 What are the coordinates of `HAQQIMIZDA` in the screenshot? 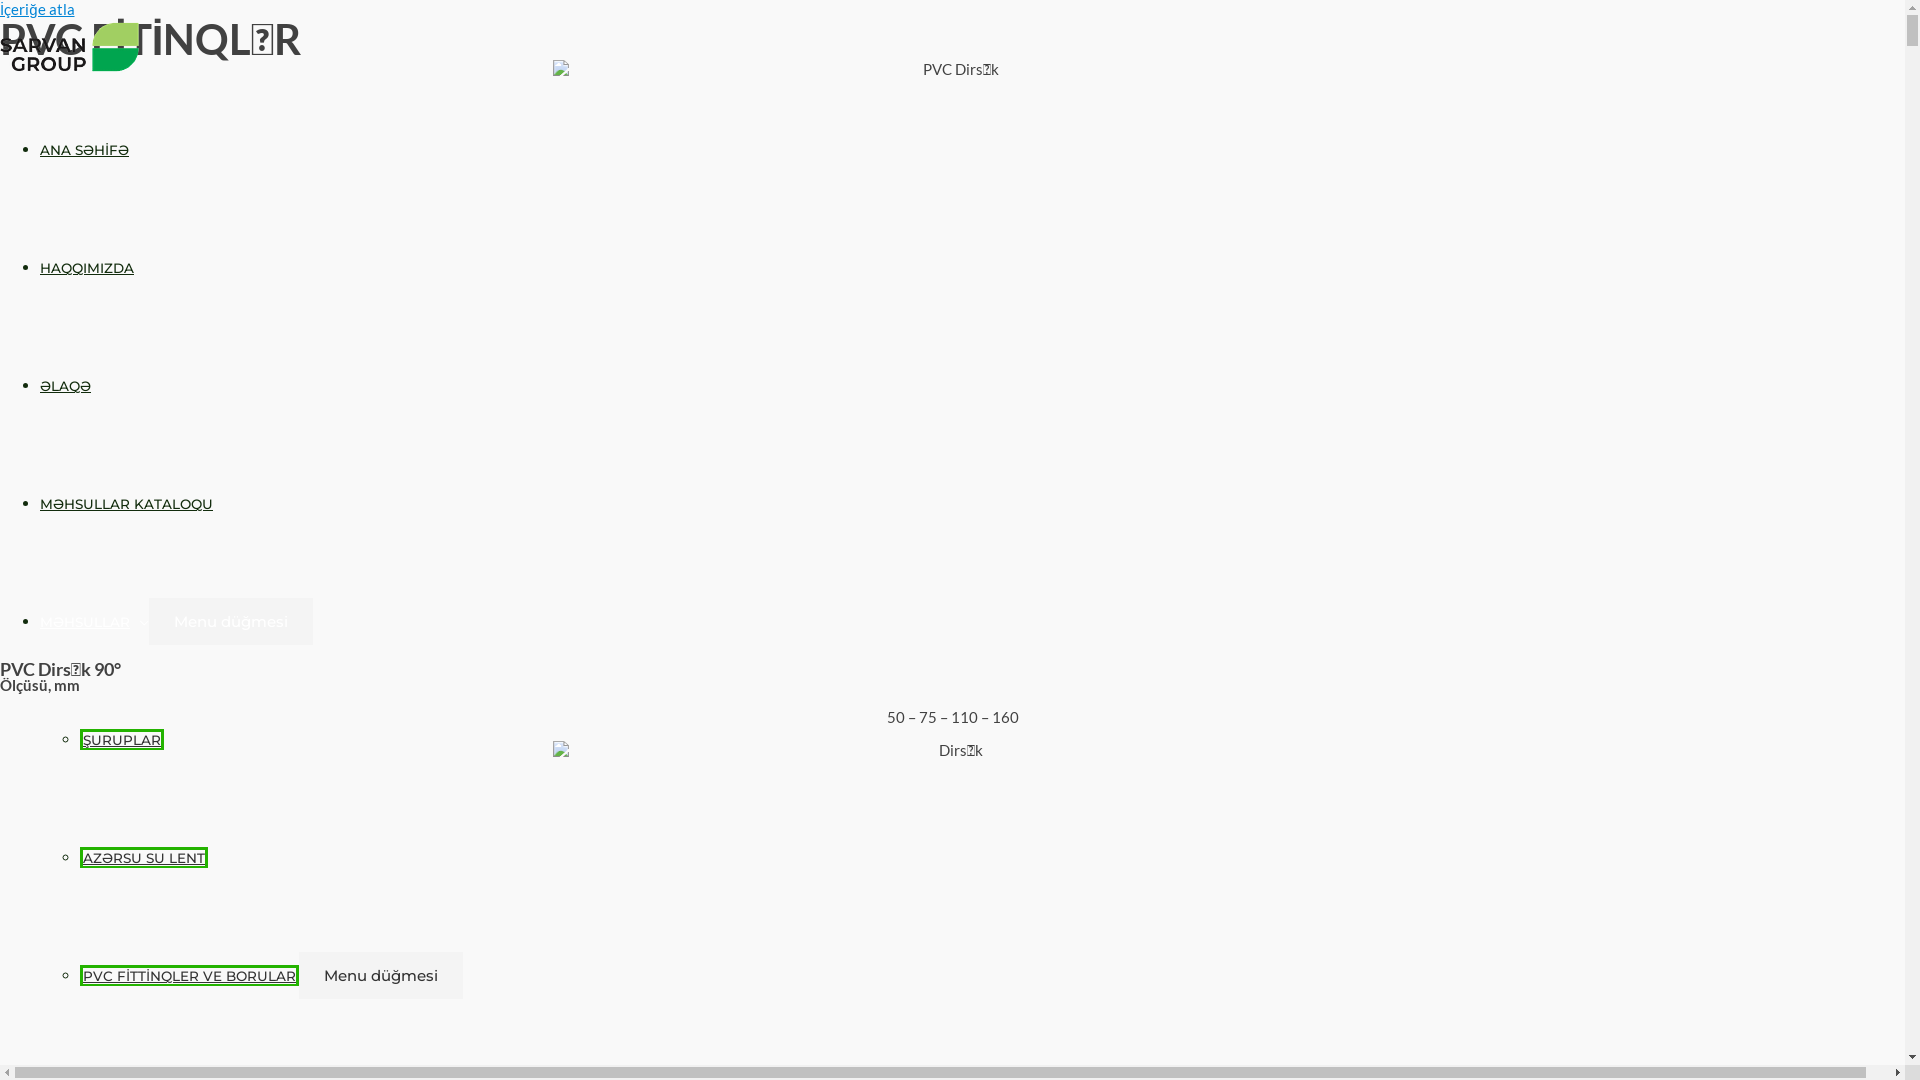 It's located at (87, 268).